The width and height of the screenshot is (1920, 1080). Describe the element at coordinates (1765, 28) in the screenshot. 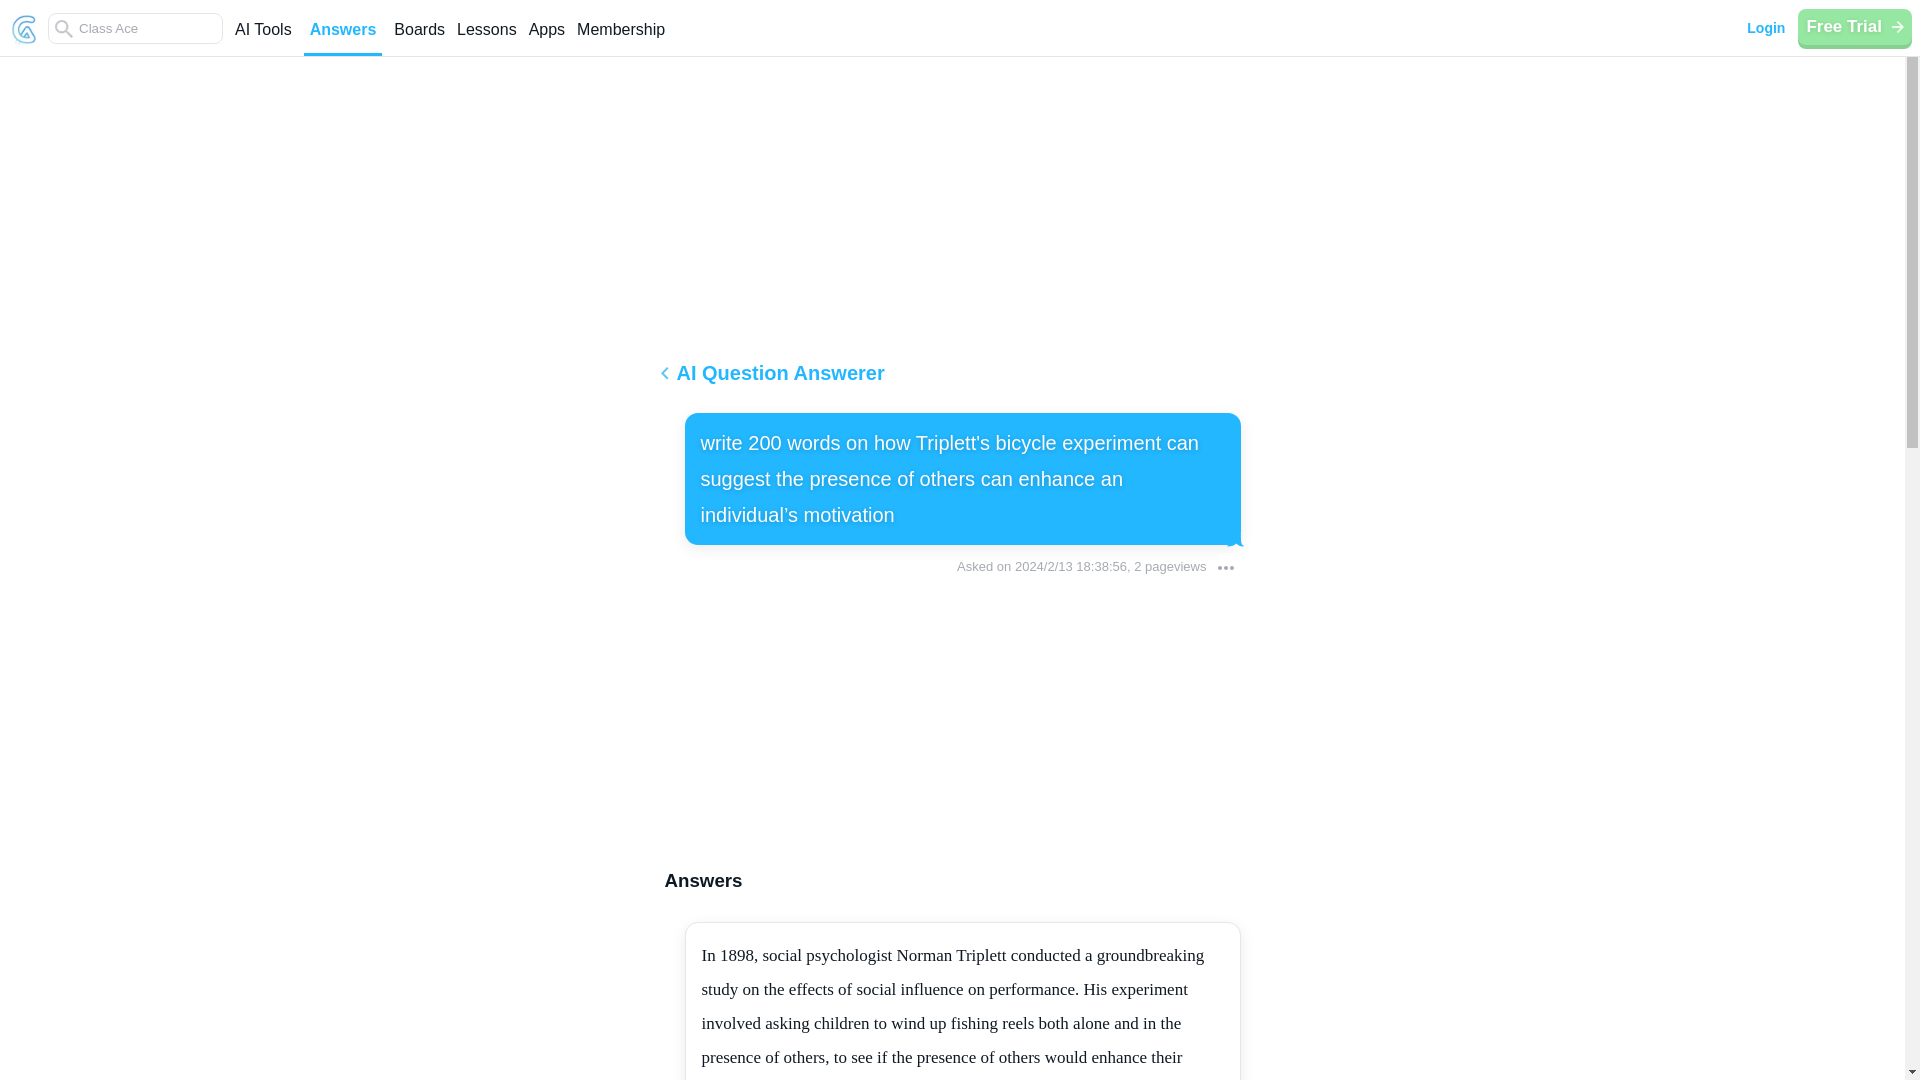

I see `Login` at that location.